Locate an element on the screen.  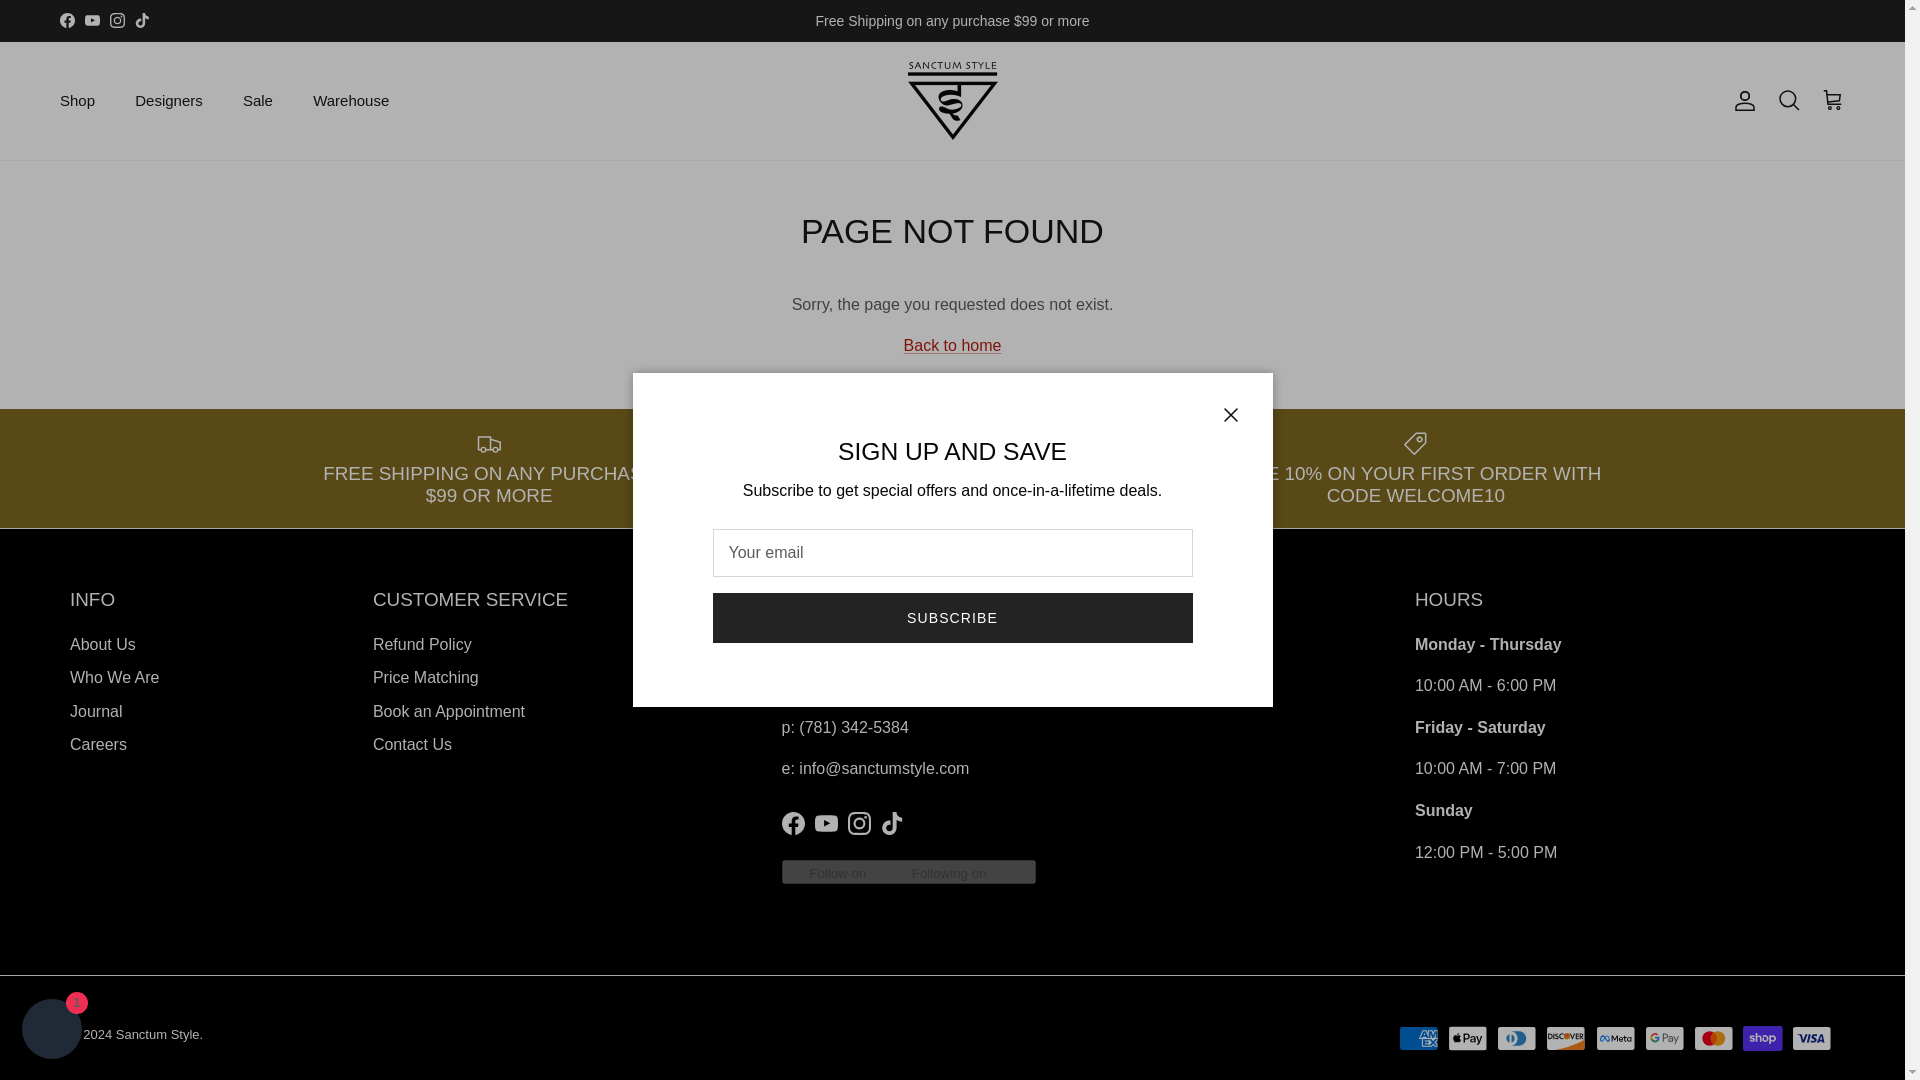
Google Pay is located at coordinates (1664, 1038).